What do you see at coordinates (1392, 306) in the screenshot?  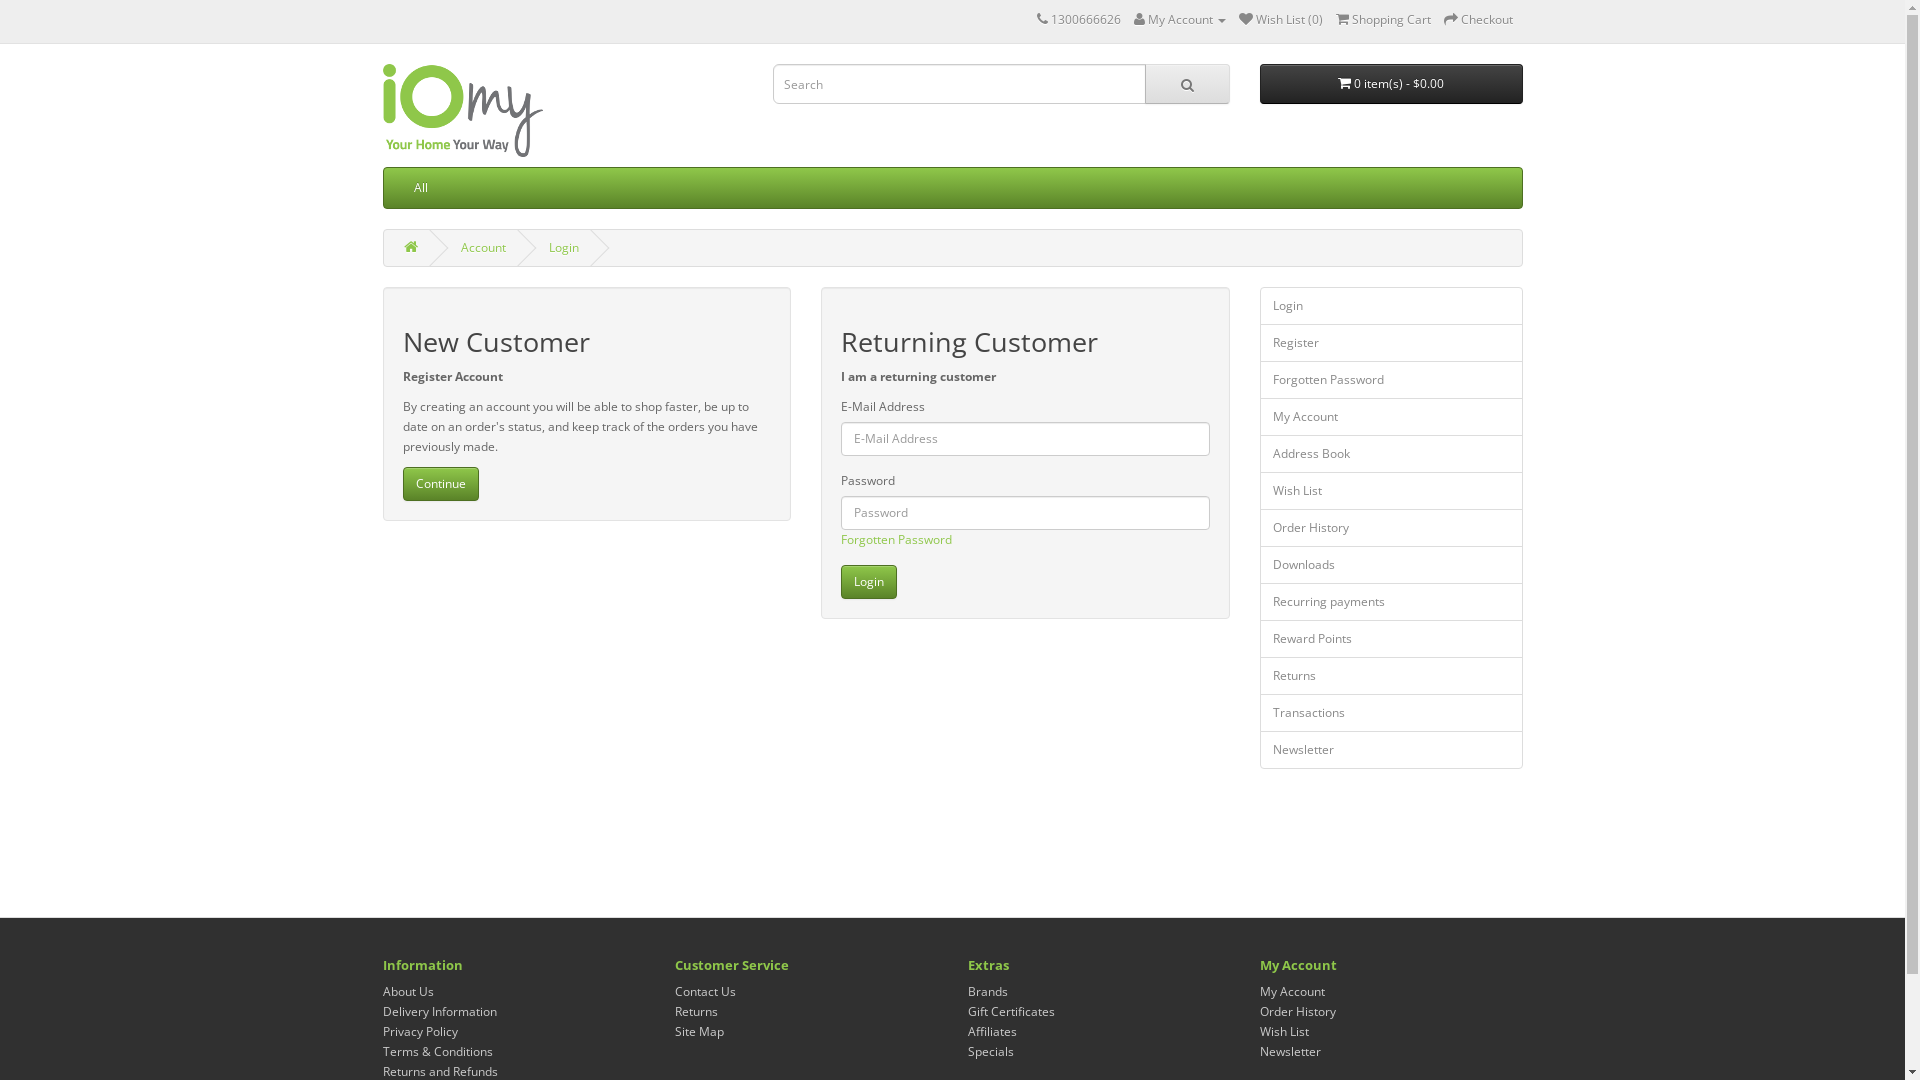 I see `Login` at bounding box center [1392, 306].